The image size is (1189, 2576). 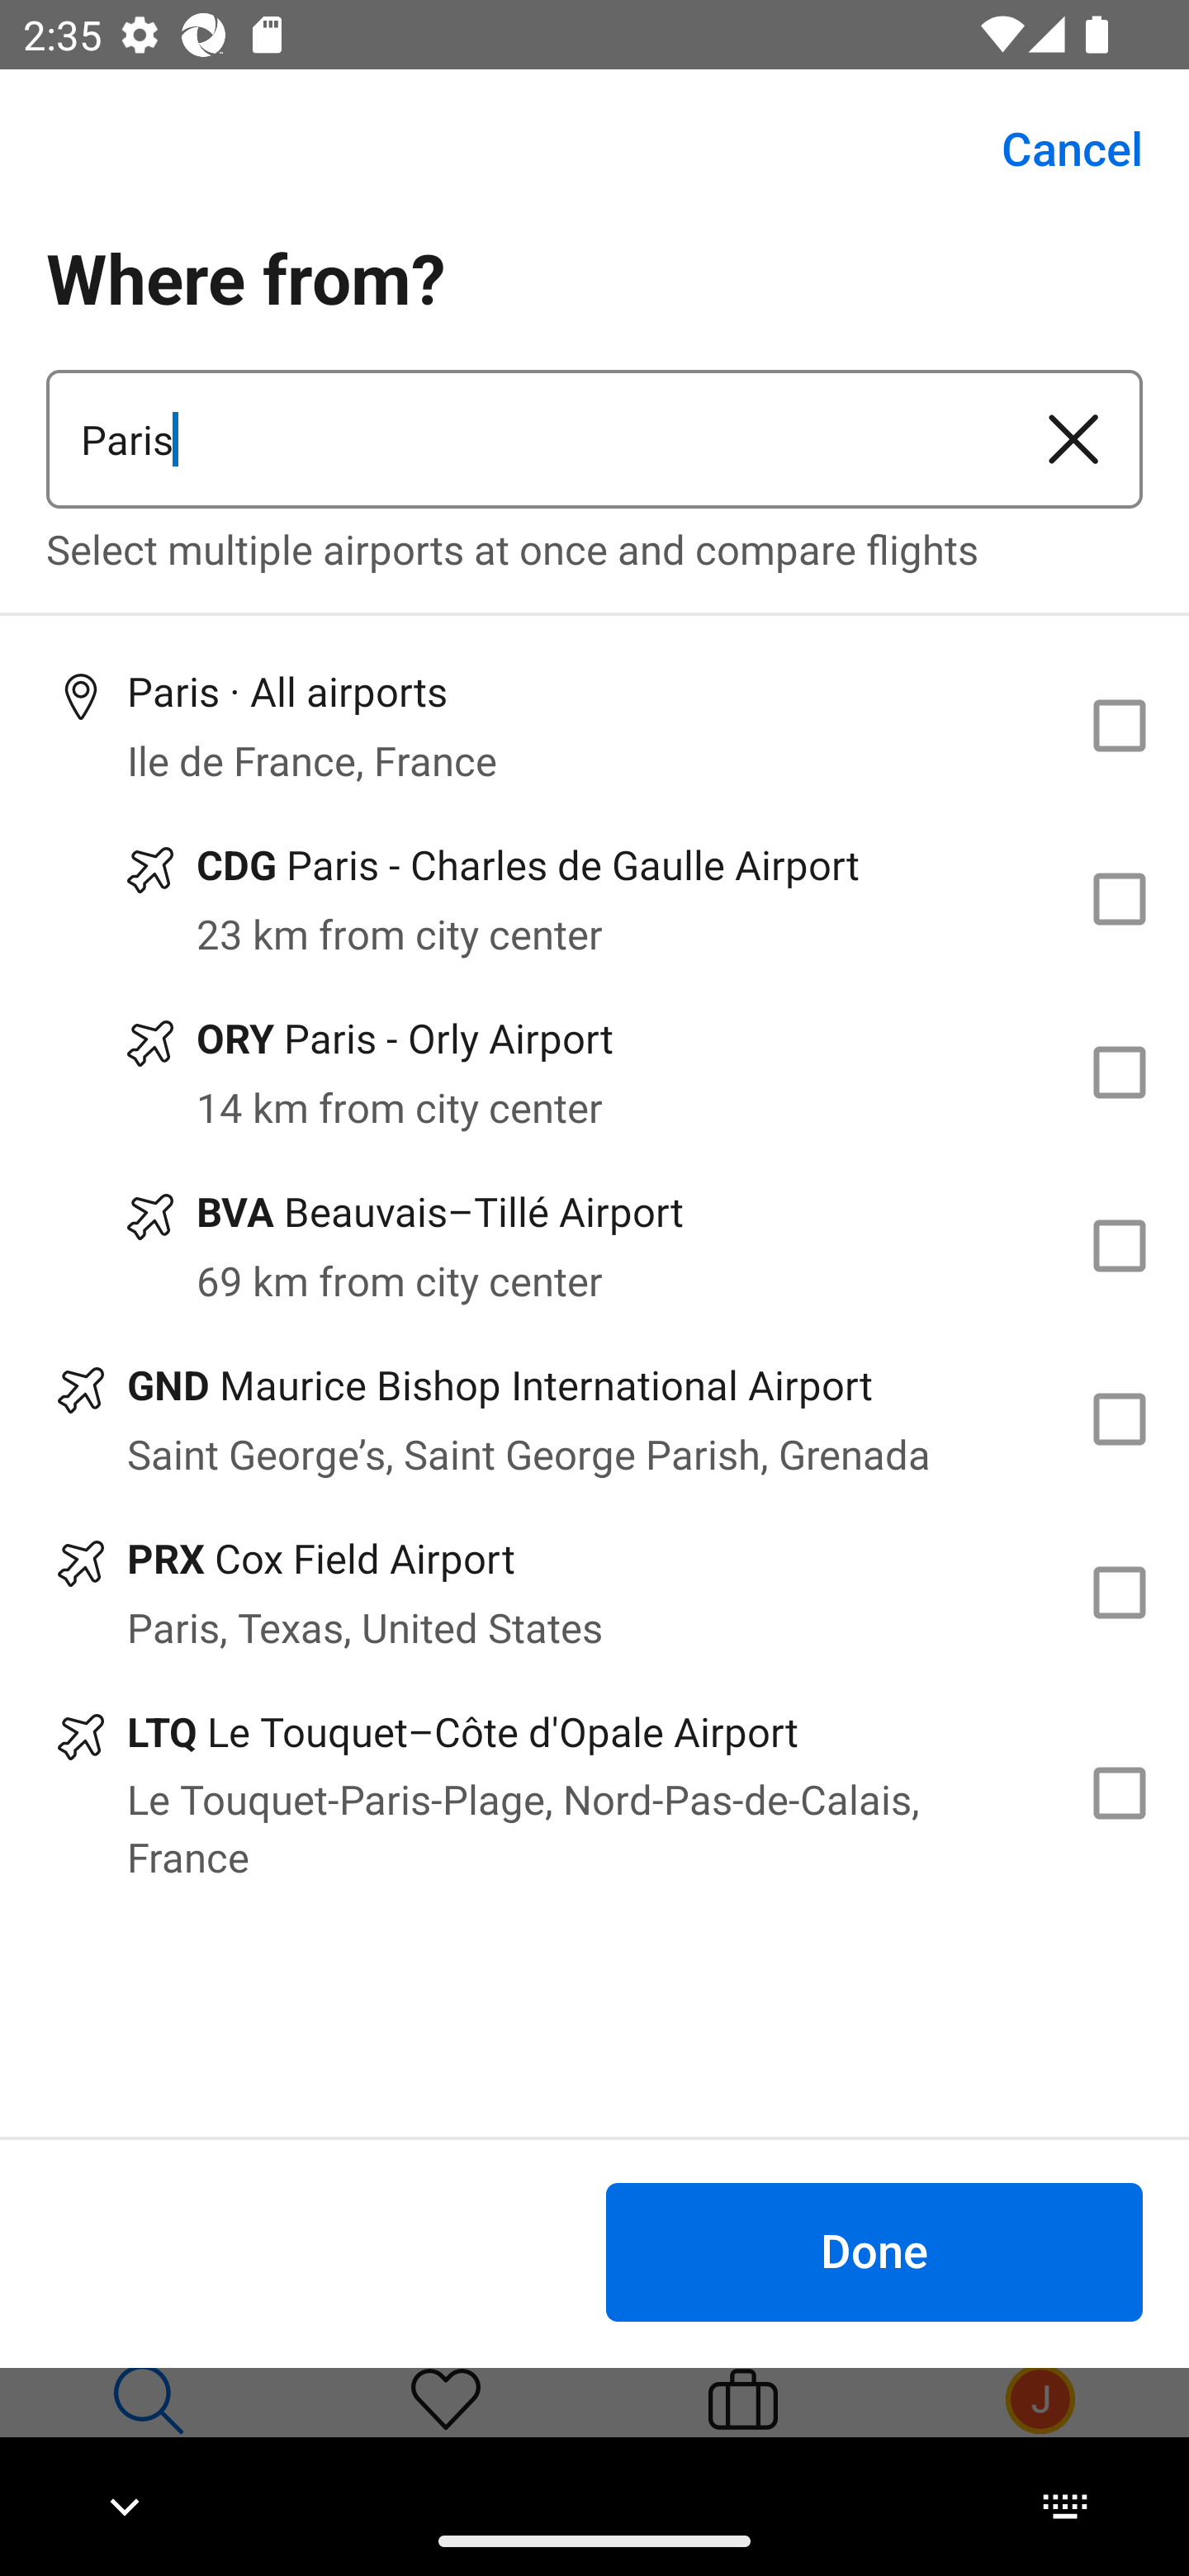 I want to click on Cancel, so click(x=1054, y=149).